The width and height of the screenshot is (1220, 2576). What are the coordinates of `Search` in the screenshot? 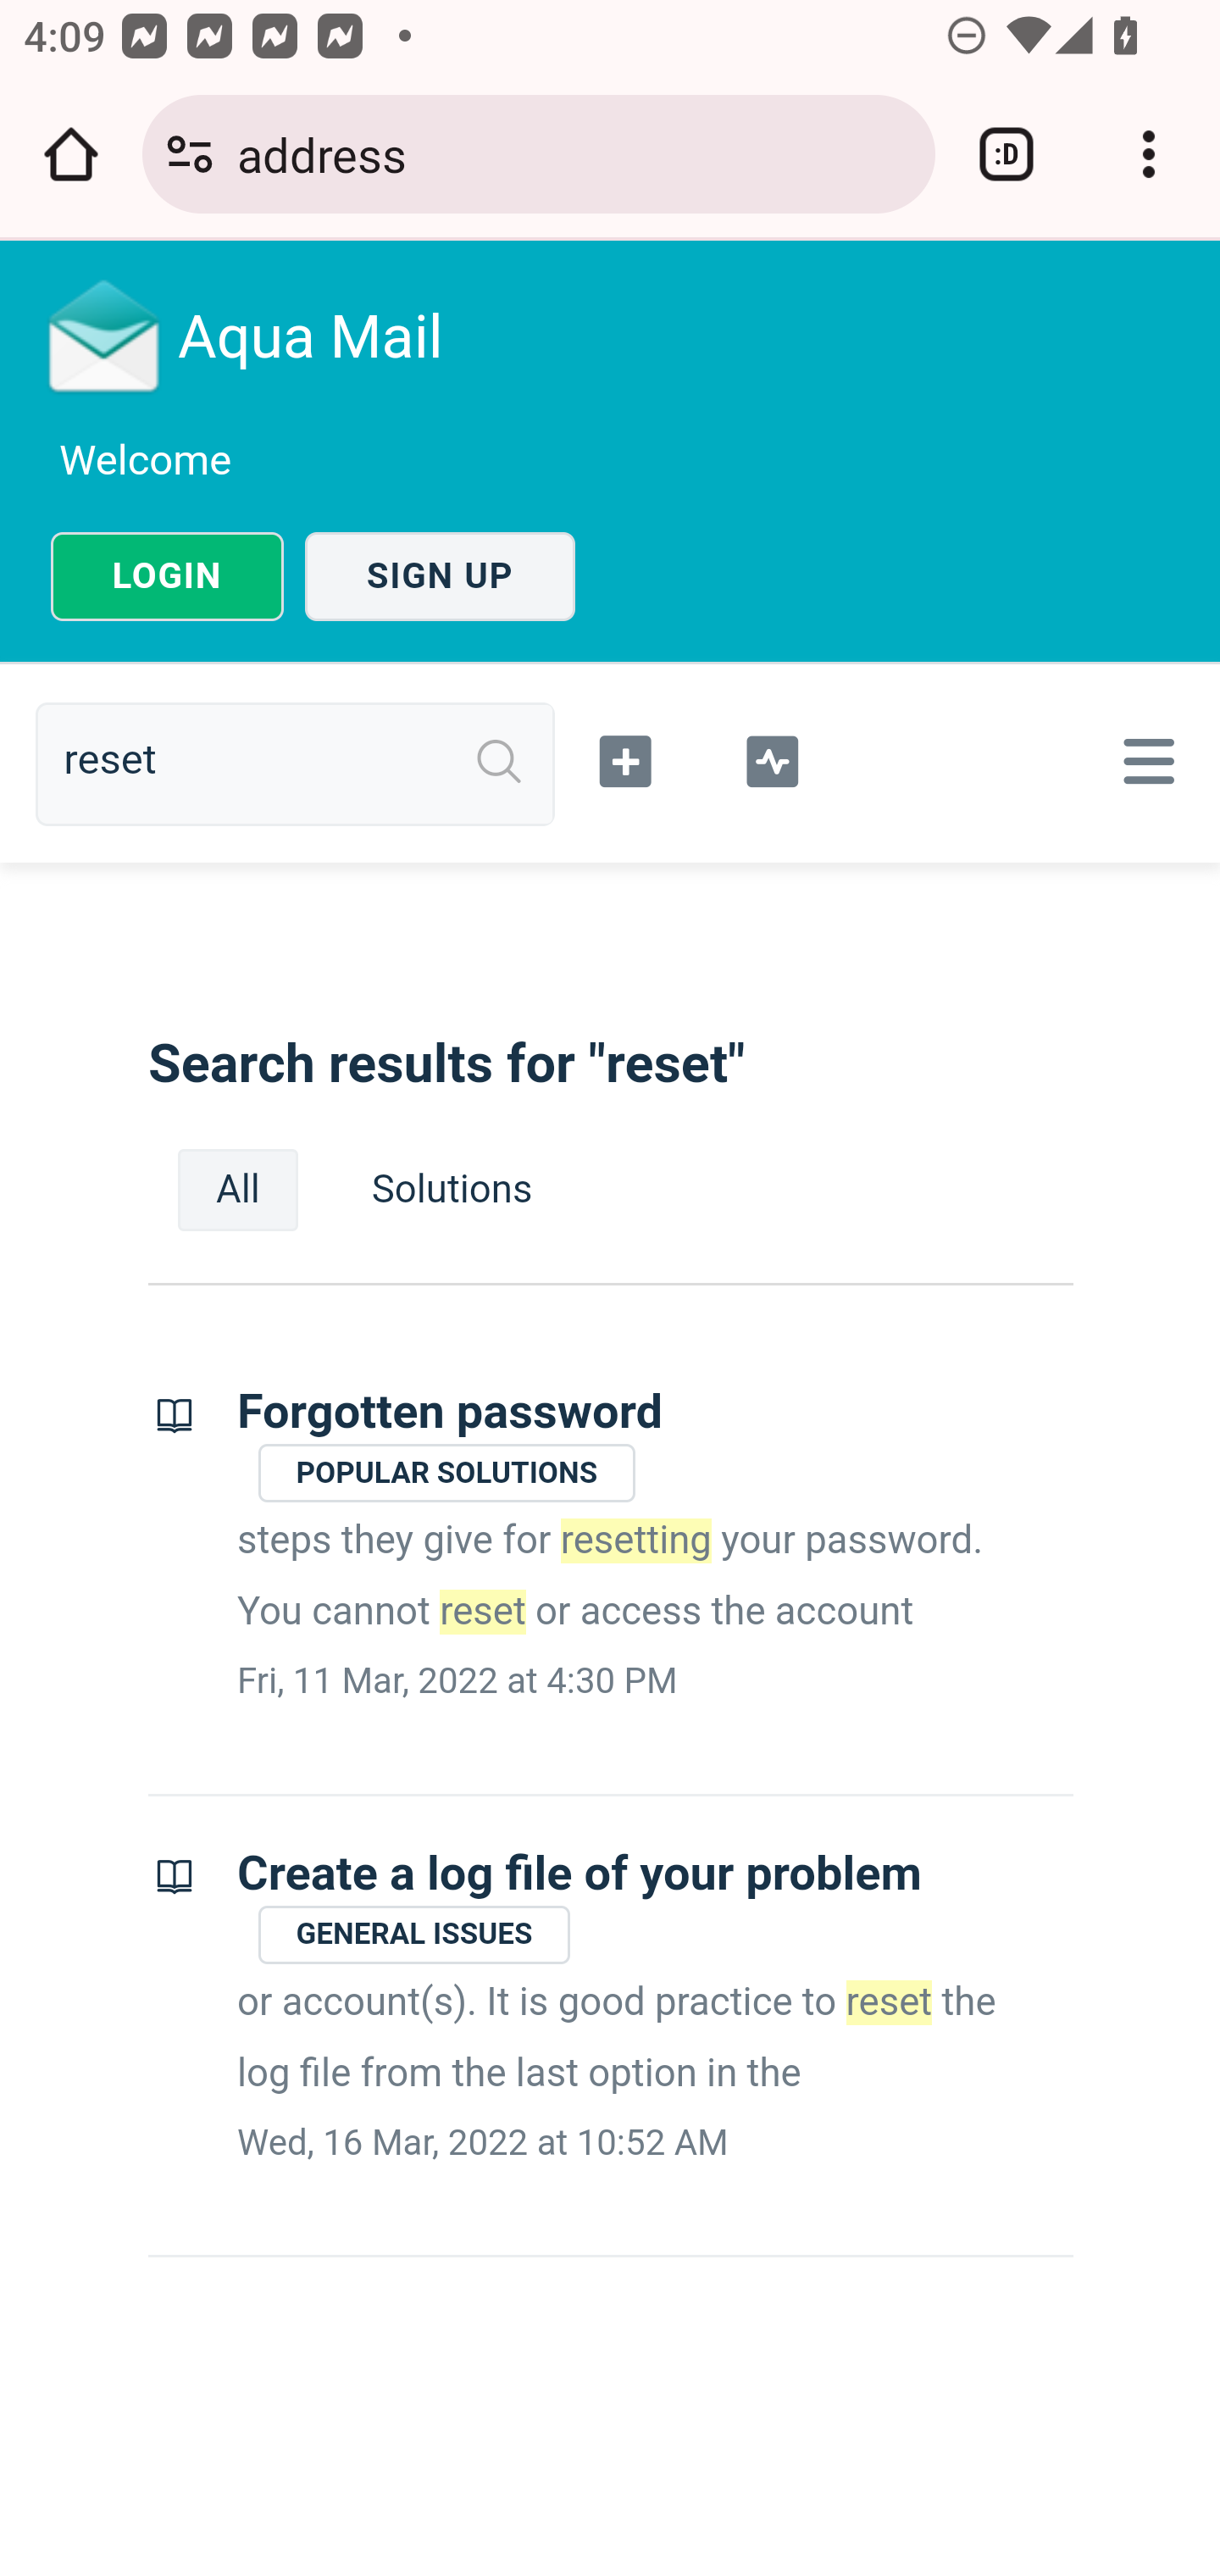 It's located at (500, 763).